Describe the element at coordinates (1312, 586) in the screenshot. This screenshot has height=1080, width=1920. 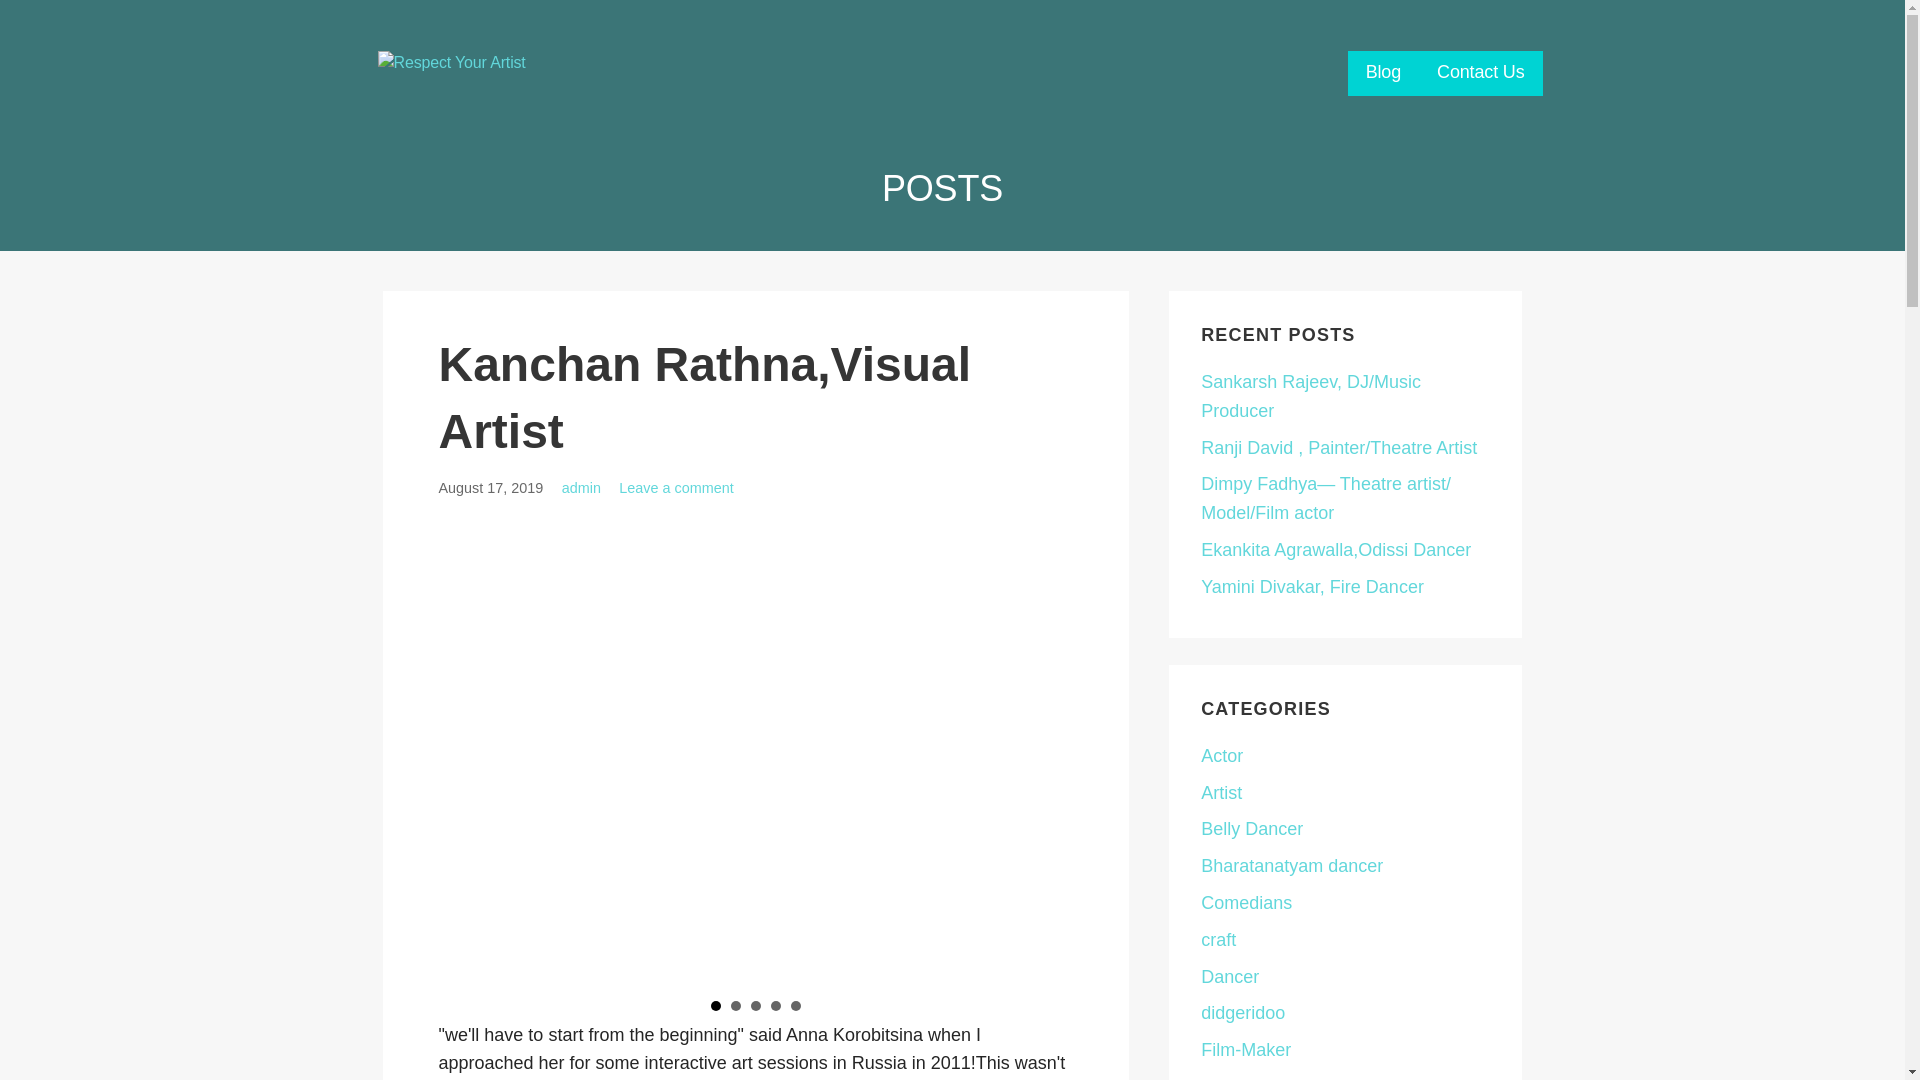
I see `Yamini Divakar, Fire Dancer` at that location.